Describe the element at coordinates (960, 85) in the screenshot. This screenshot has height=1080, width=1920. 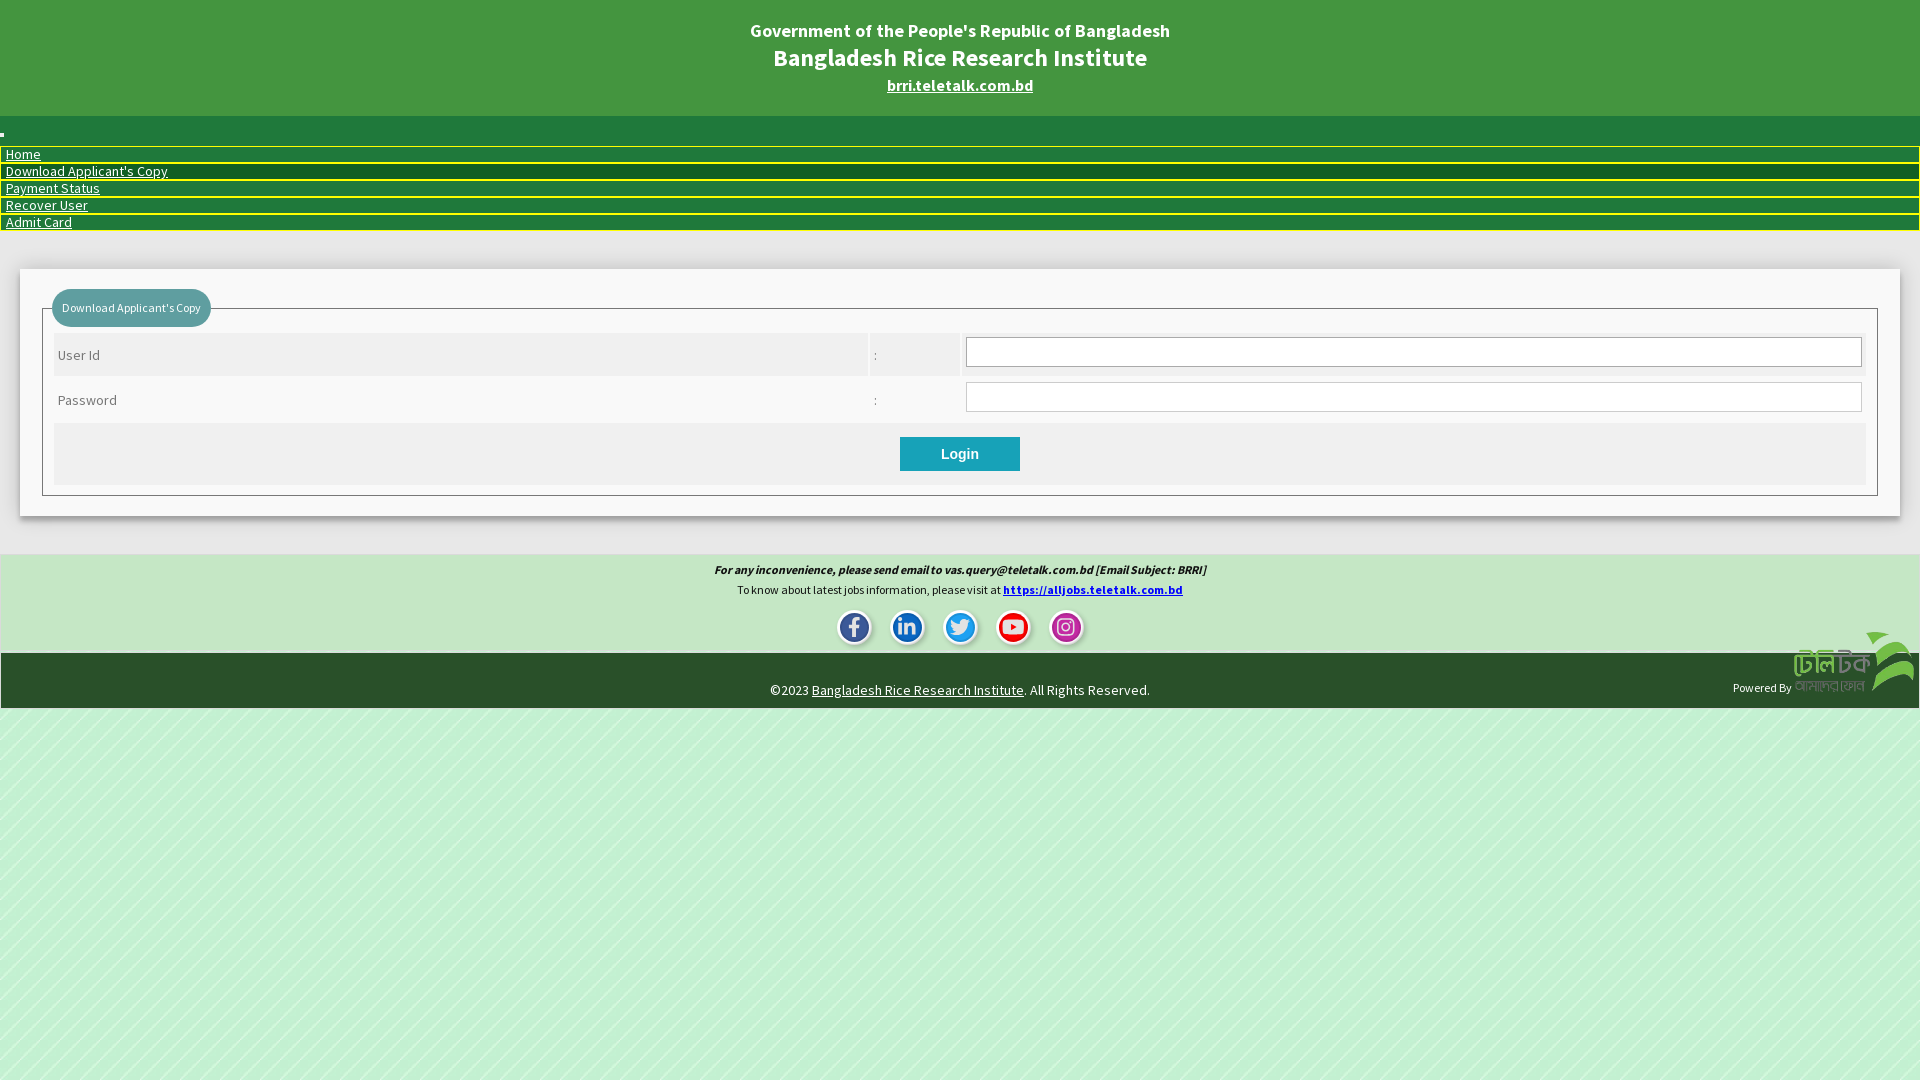
I see `brri.teletalk.com.bd` at that location.